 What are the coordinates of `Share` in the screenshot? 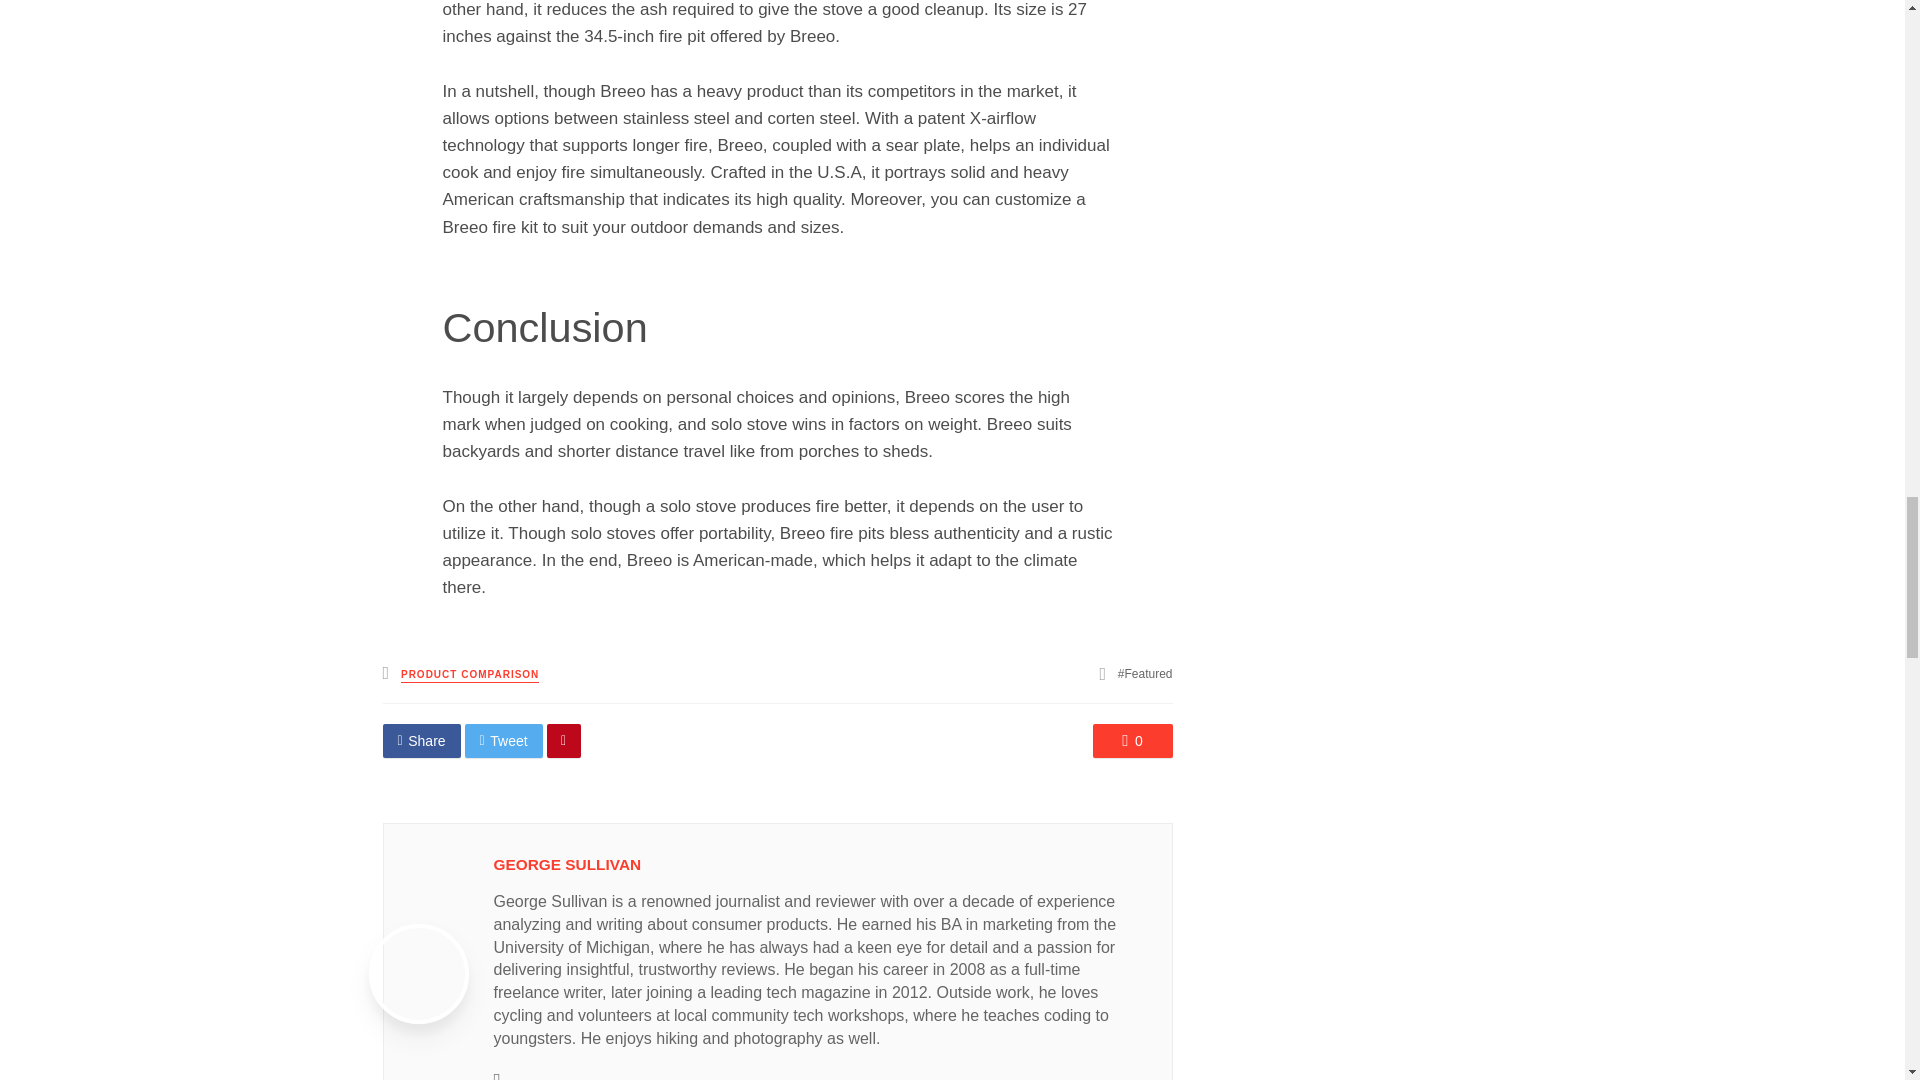 It's located at (421, 740).